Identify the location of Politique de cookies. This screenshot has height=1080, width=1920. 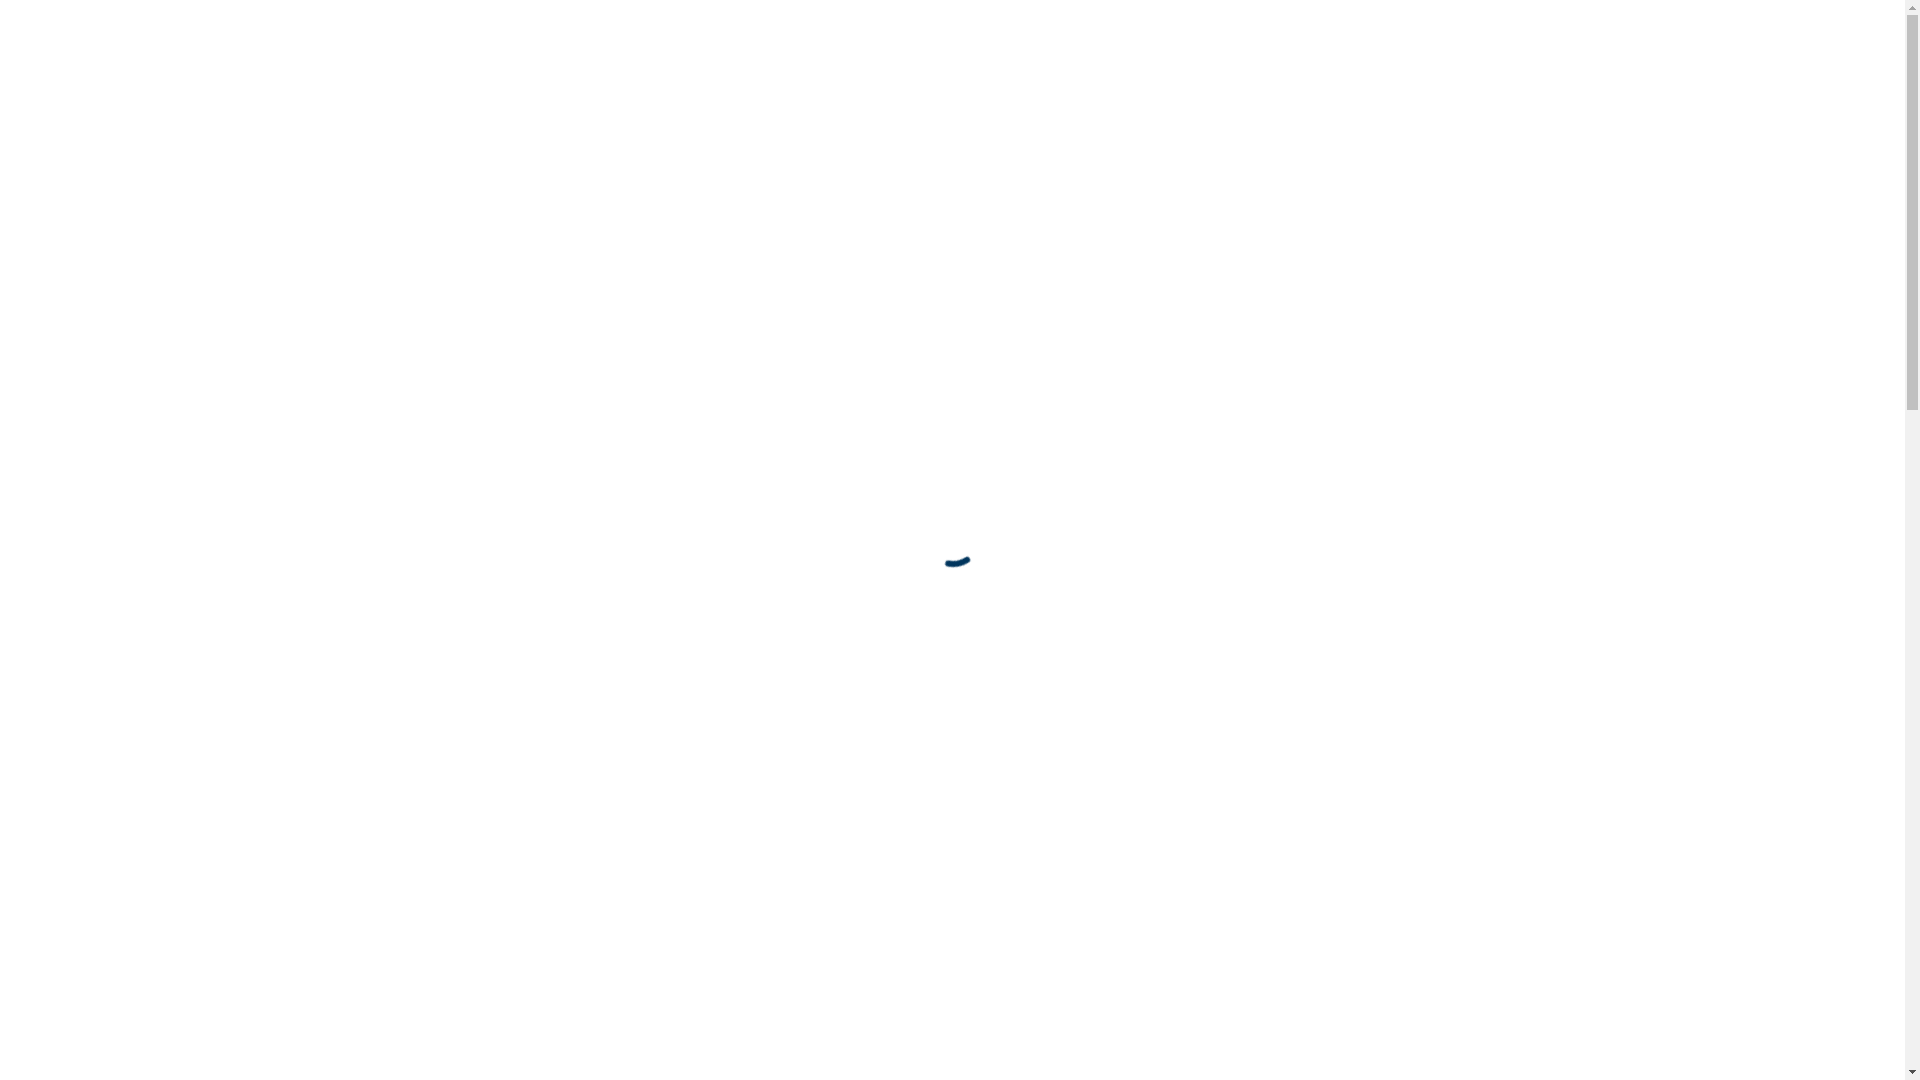
(1428, 806).